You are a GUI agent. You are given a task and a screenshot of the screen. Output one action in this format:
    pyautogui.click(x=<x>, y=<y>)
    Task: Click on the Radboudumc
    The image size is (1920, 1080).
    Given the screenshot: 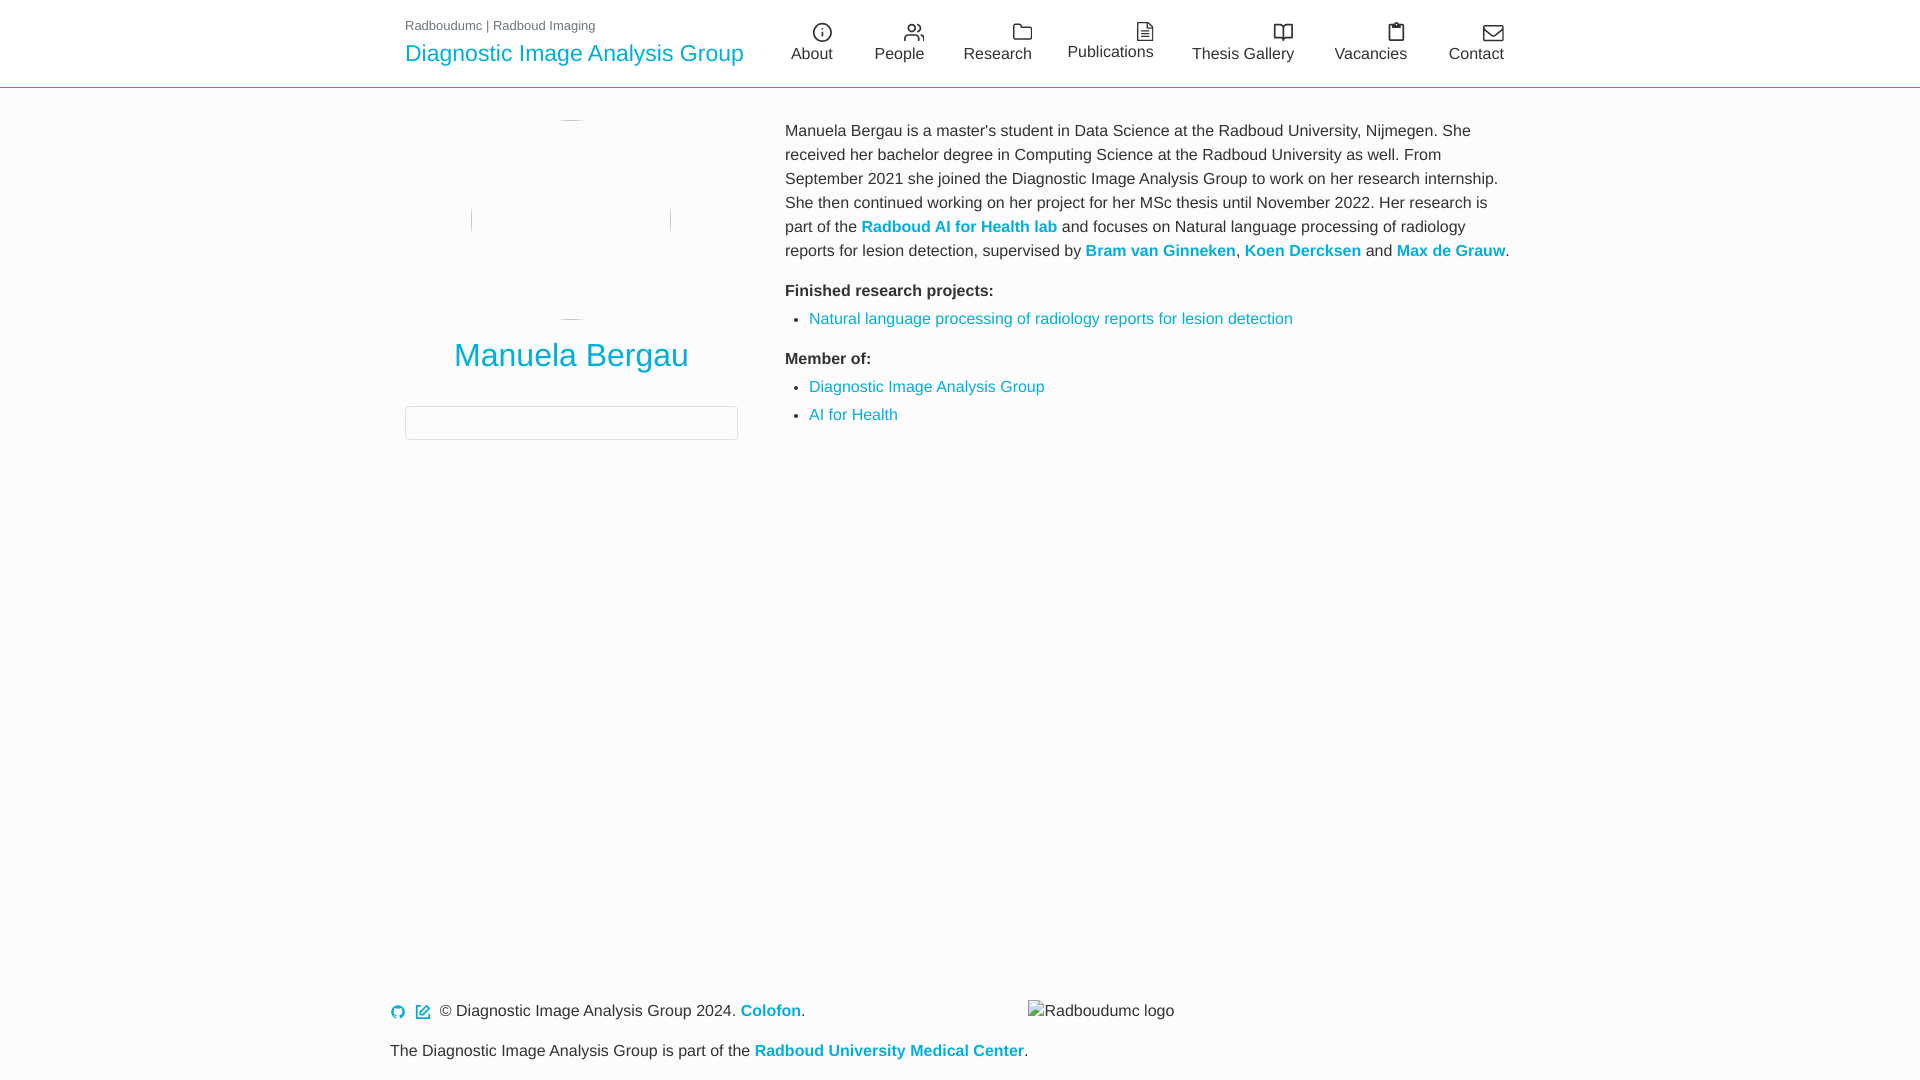 What is the action you would take?
    pyautogui.click(x=443, y=26)
    